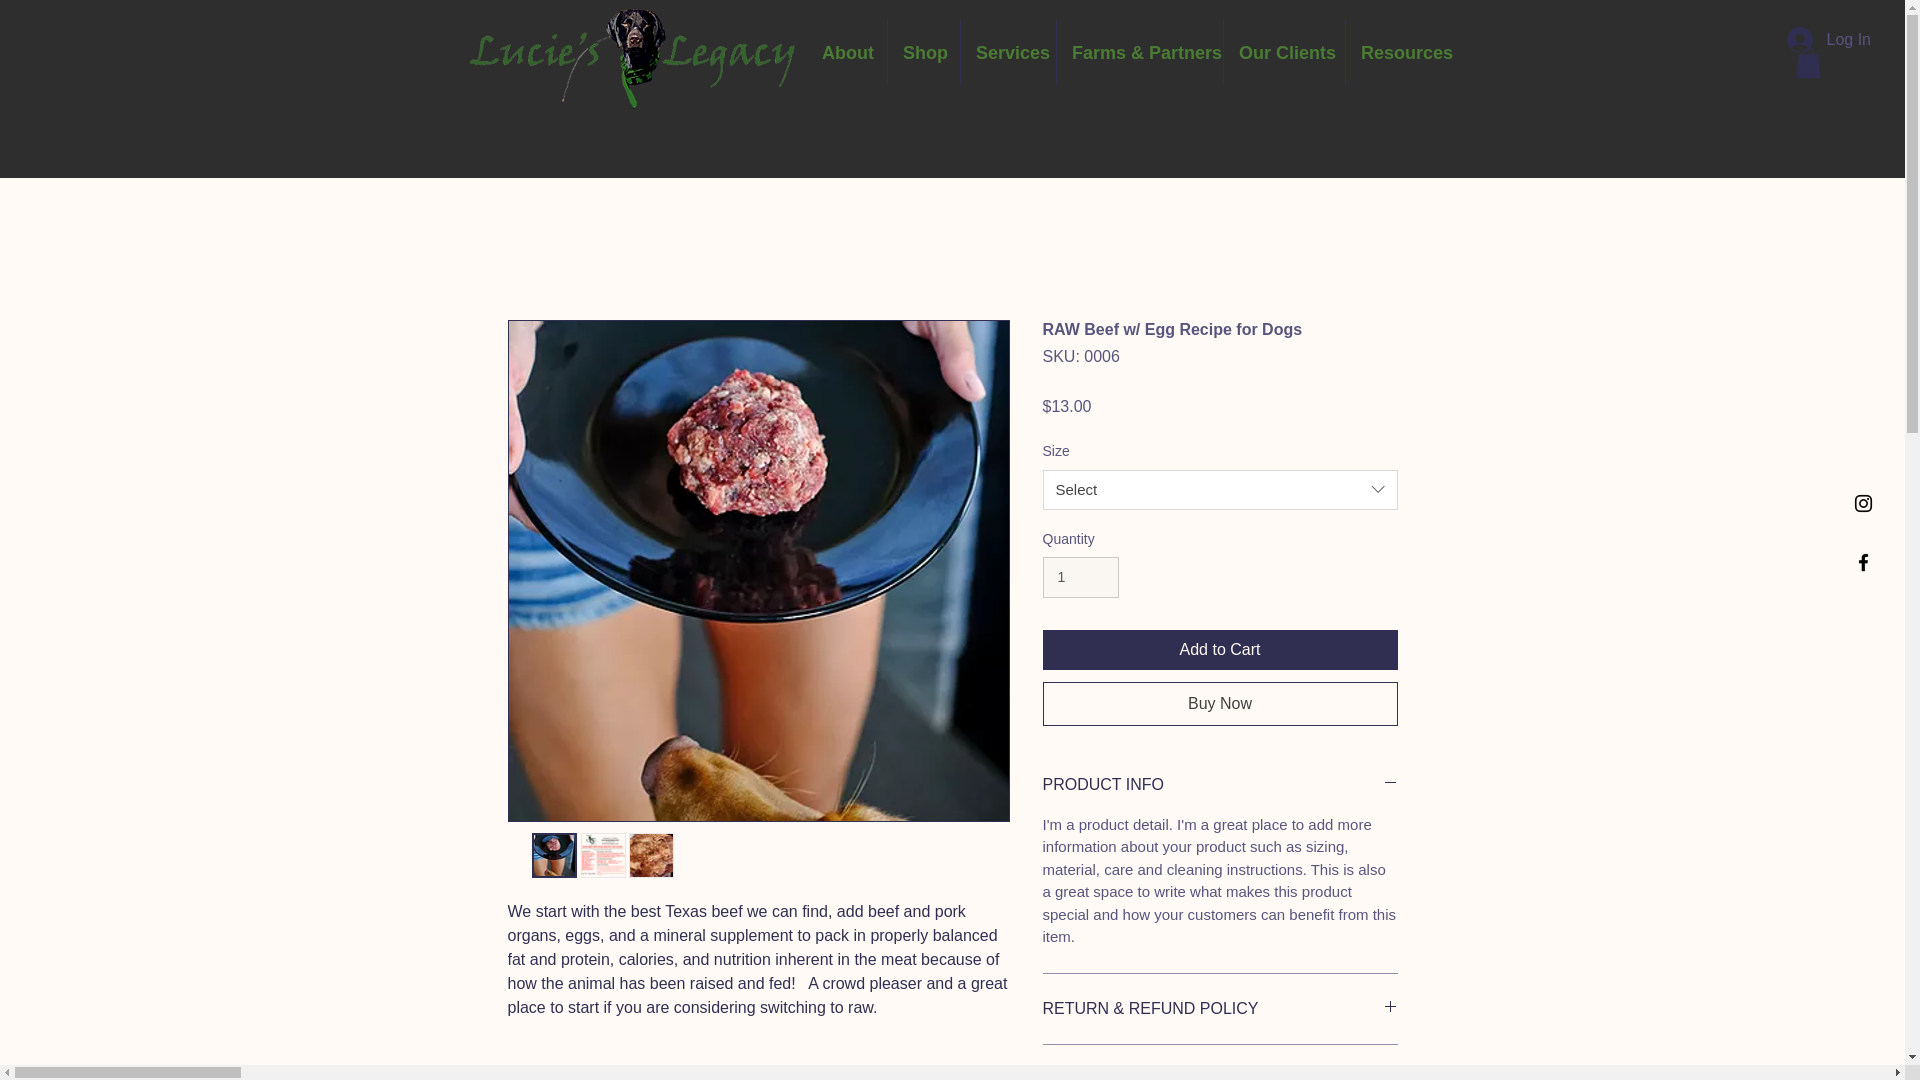  I want to click on 1, so click(1080, 578).